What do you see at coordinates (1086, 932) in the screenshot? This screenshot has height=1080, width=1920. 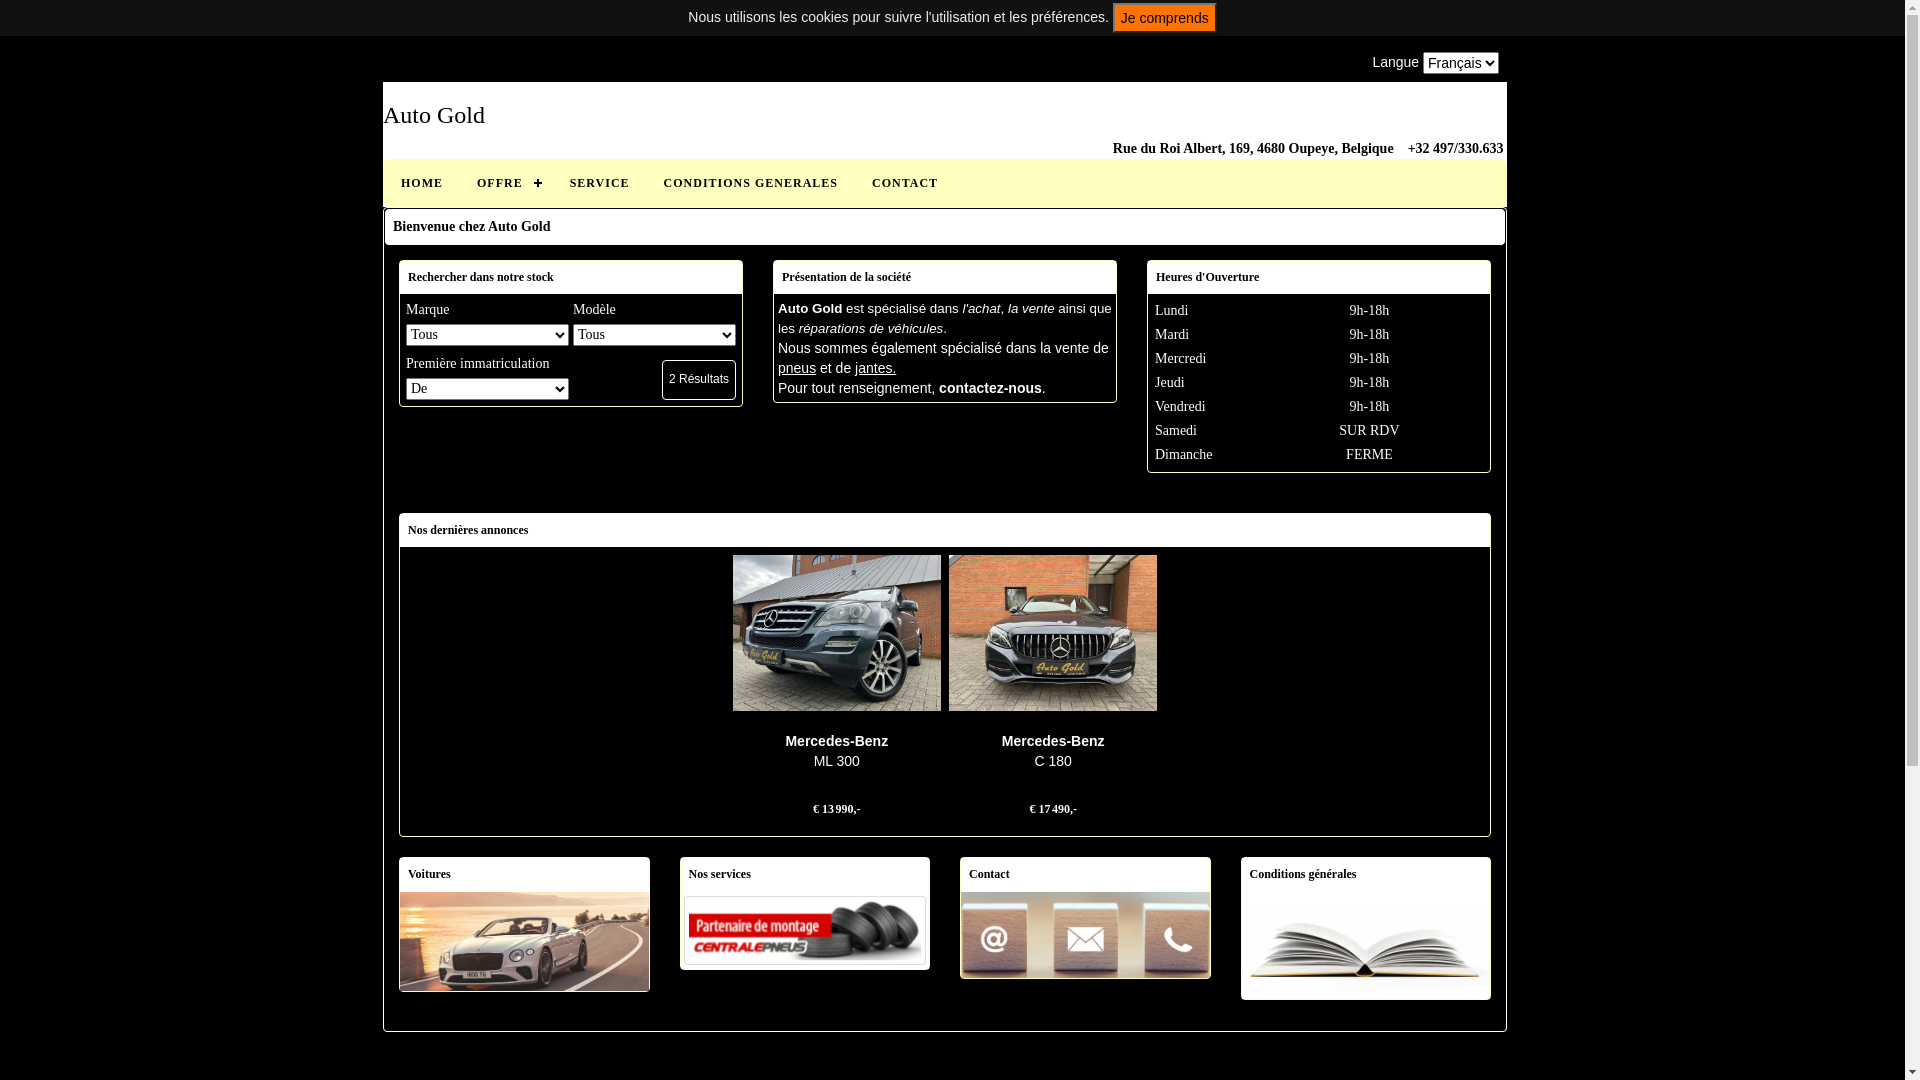 I see `Contact
 ` at bounding box center [1086, 932].